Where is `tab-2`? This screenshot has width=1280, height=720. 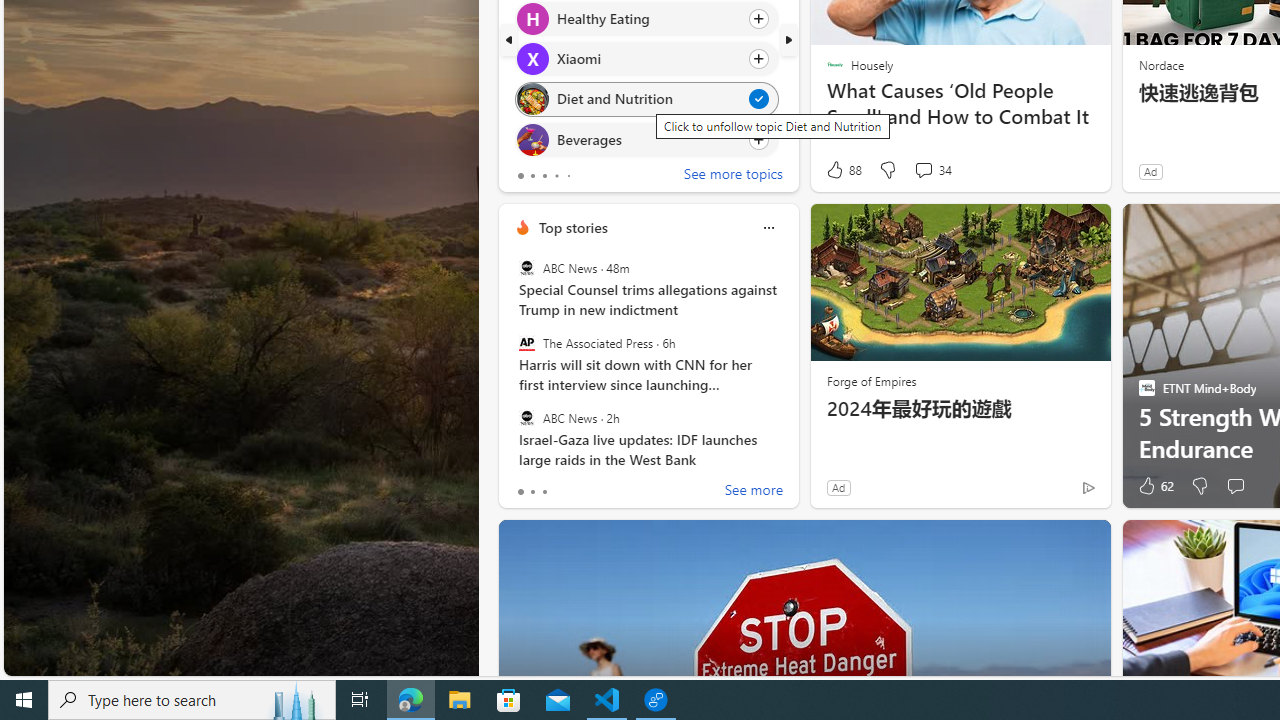 tab-2 is located at coordinates (544, 492).